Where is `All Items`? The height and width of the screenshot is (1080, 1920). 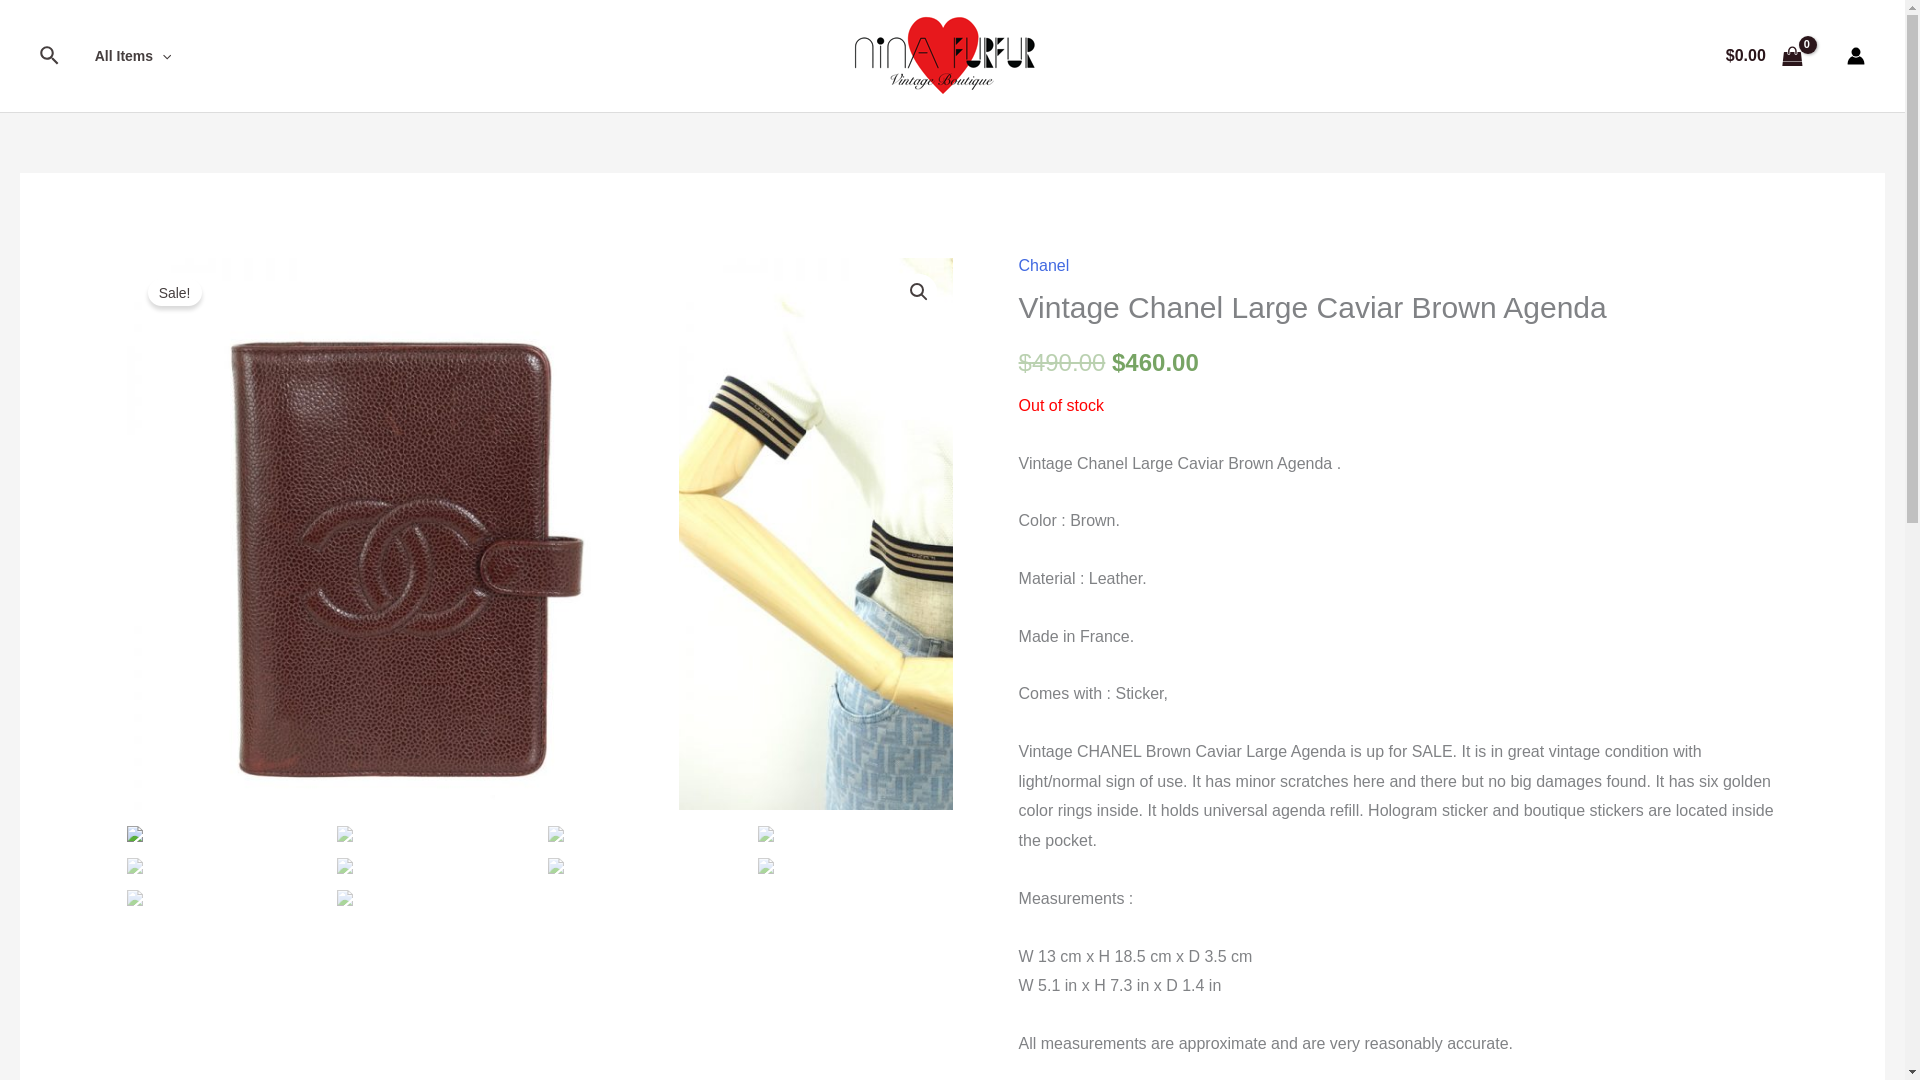 All Items is located at coordinates (133, 56).